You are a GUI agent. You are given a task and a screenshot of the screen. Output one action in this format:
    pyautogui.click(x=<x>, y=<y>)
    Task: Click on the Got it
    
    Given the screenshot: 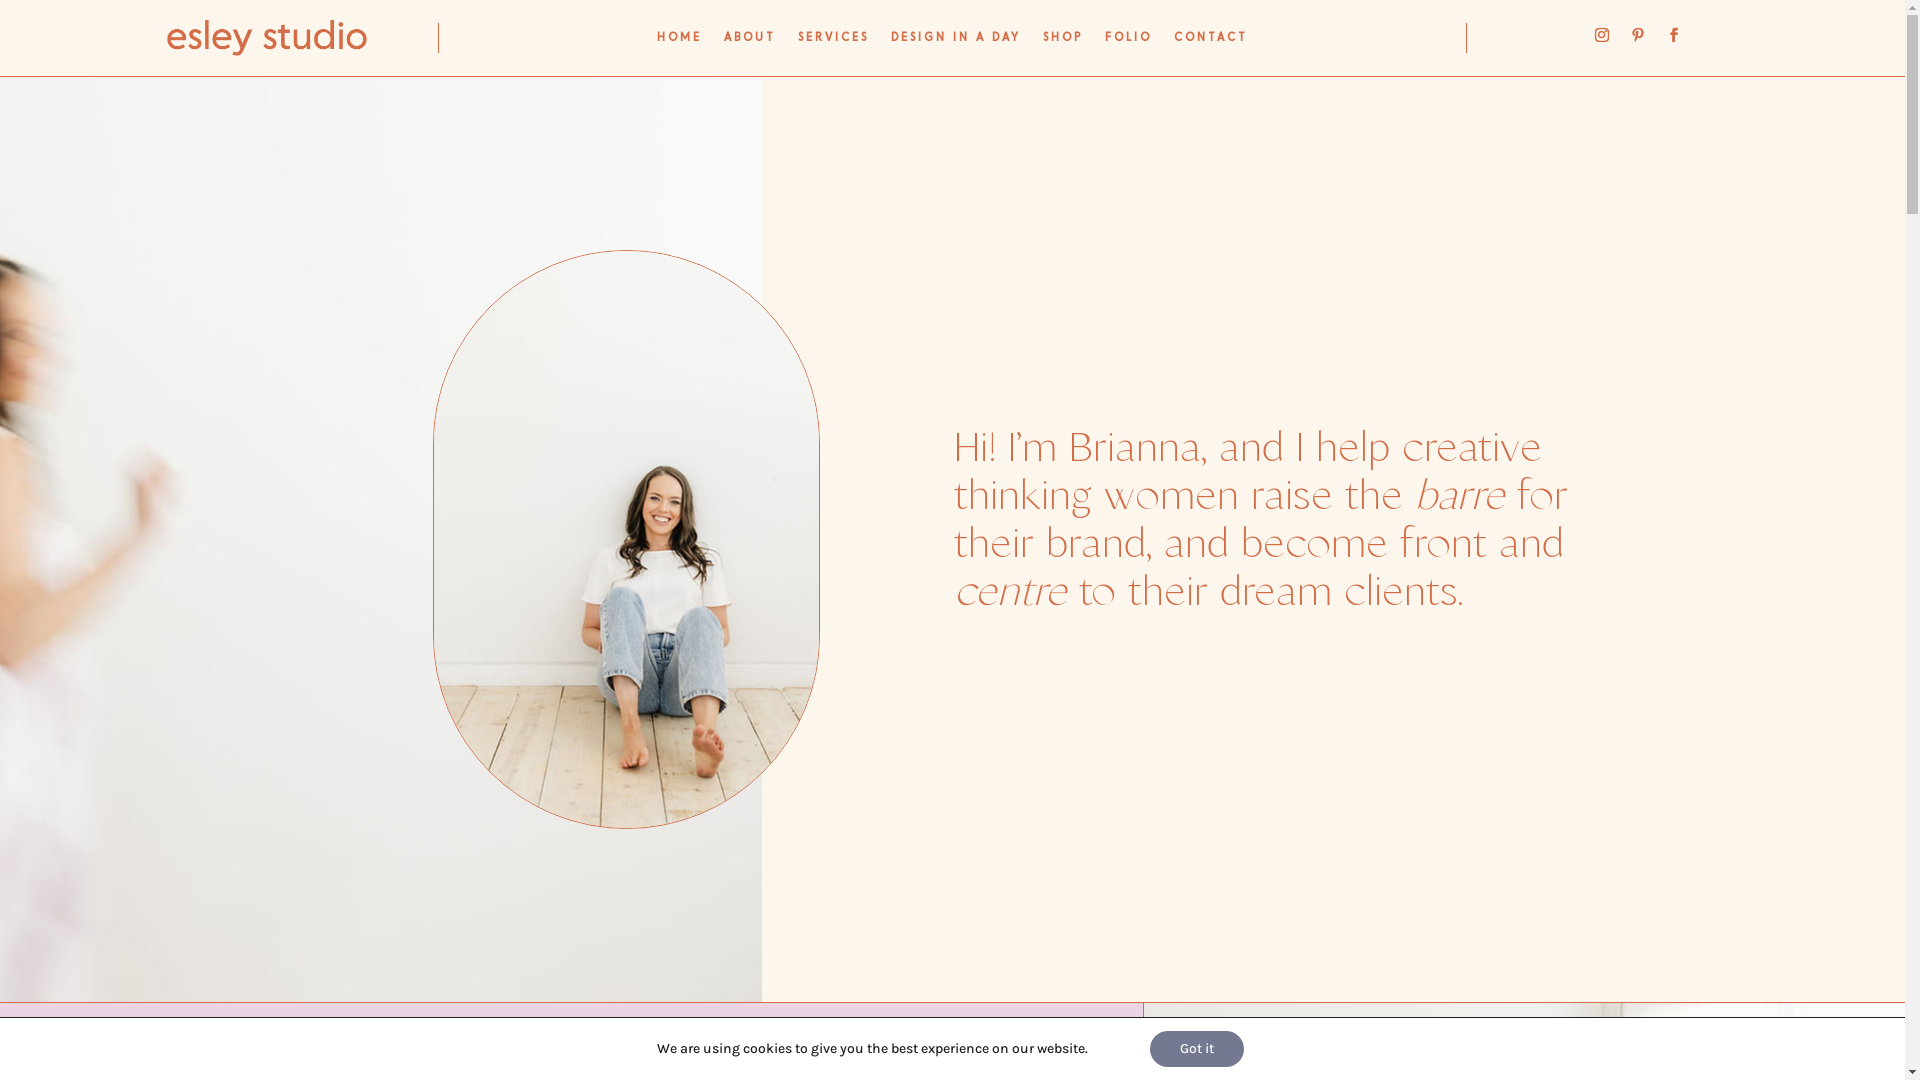 What is the action you would take?
    pyautogui.click(x=1197, y=1049)
    